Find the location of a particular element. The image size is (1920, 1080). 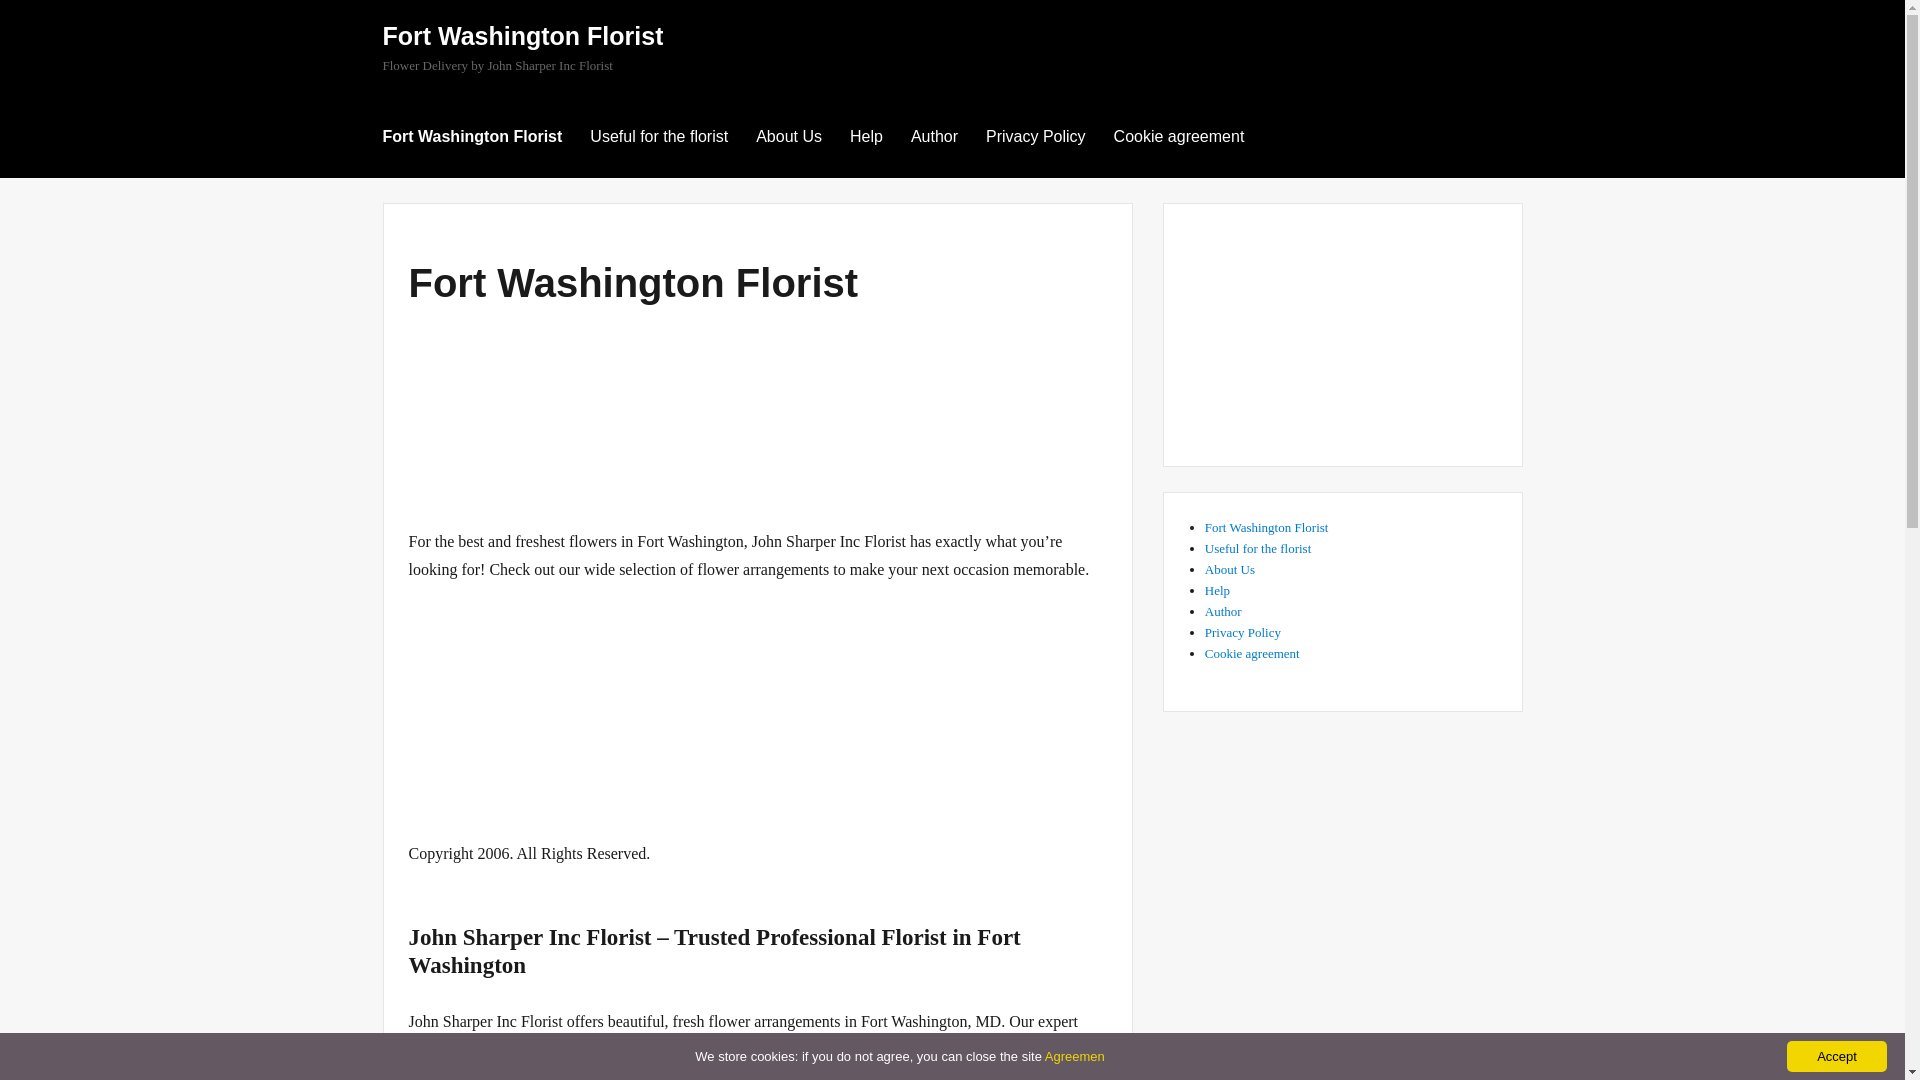

Useful for the florist is located at coordinates (1258, 548).